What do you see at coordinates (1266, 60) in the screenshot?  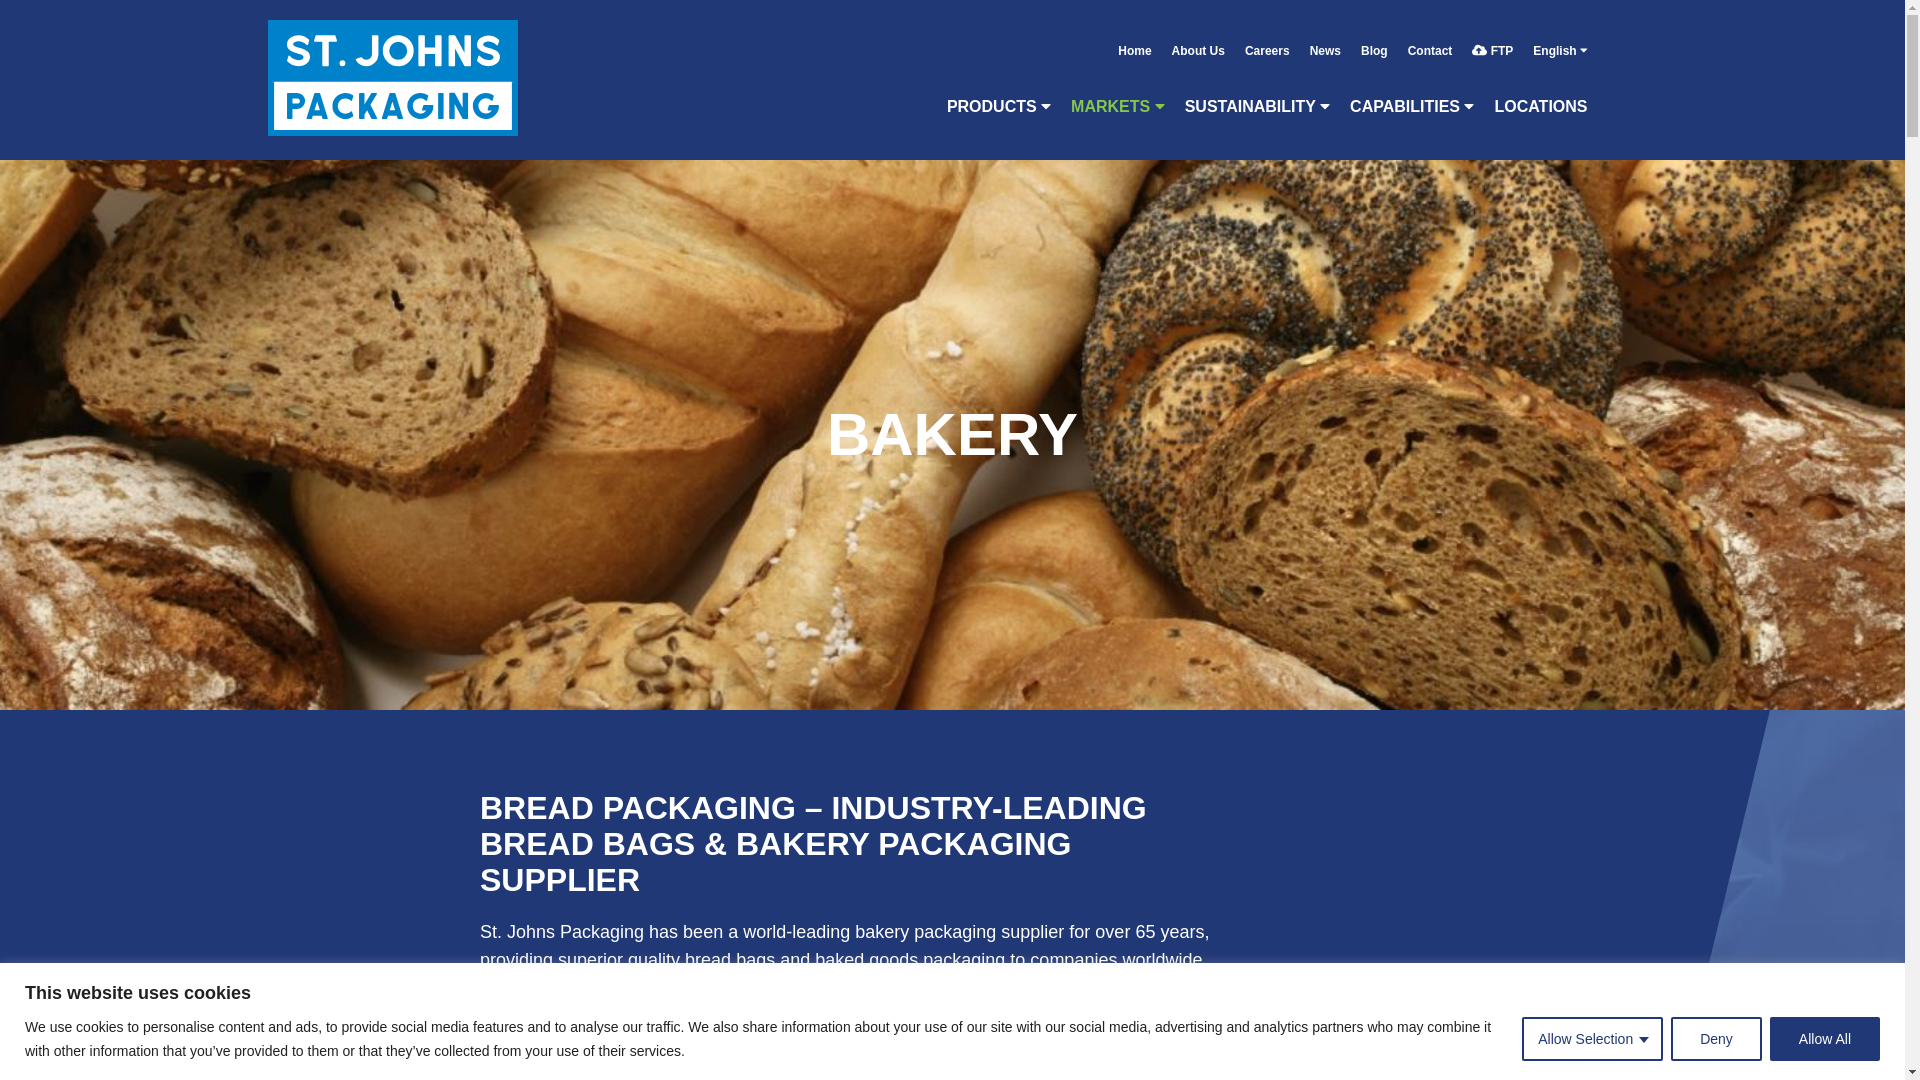 I see `Careers` at bounding box center [1266, 60].